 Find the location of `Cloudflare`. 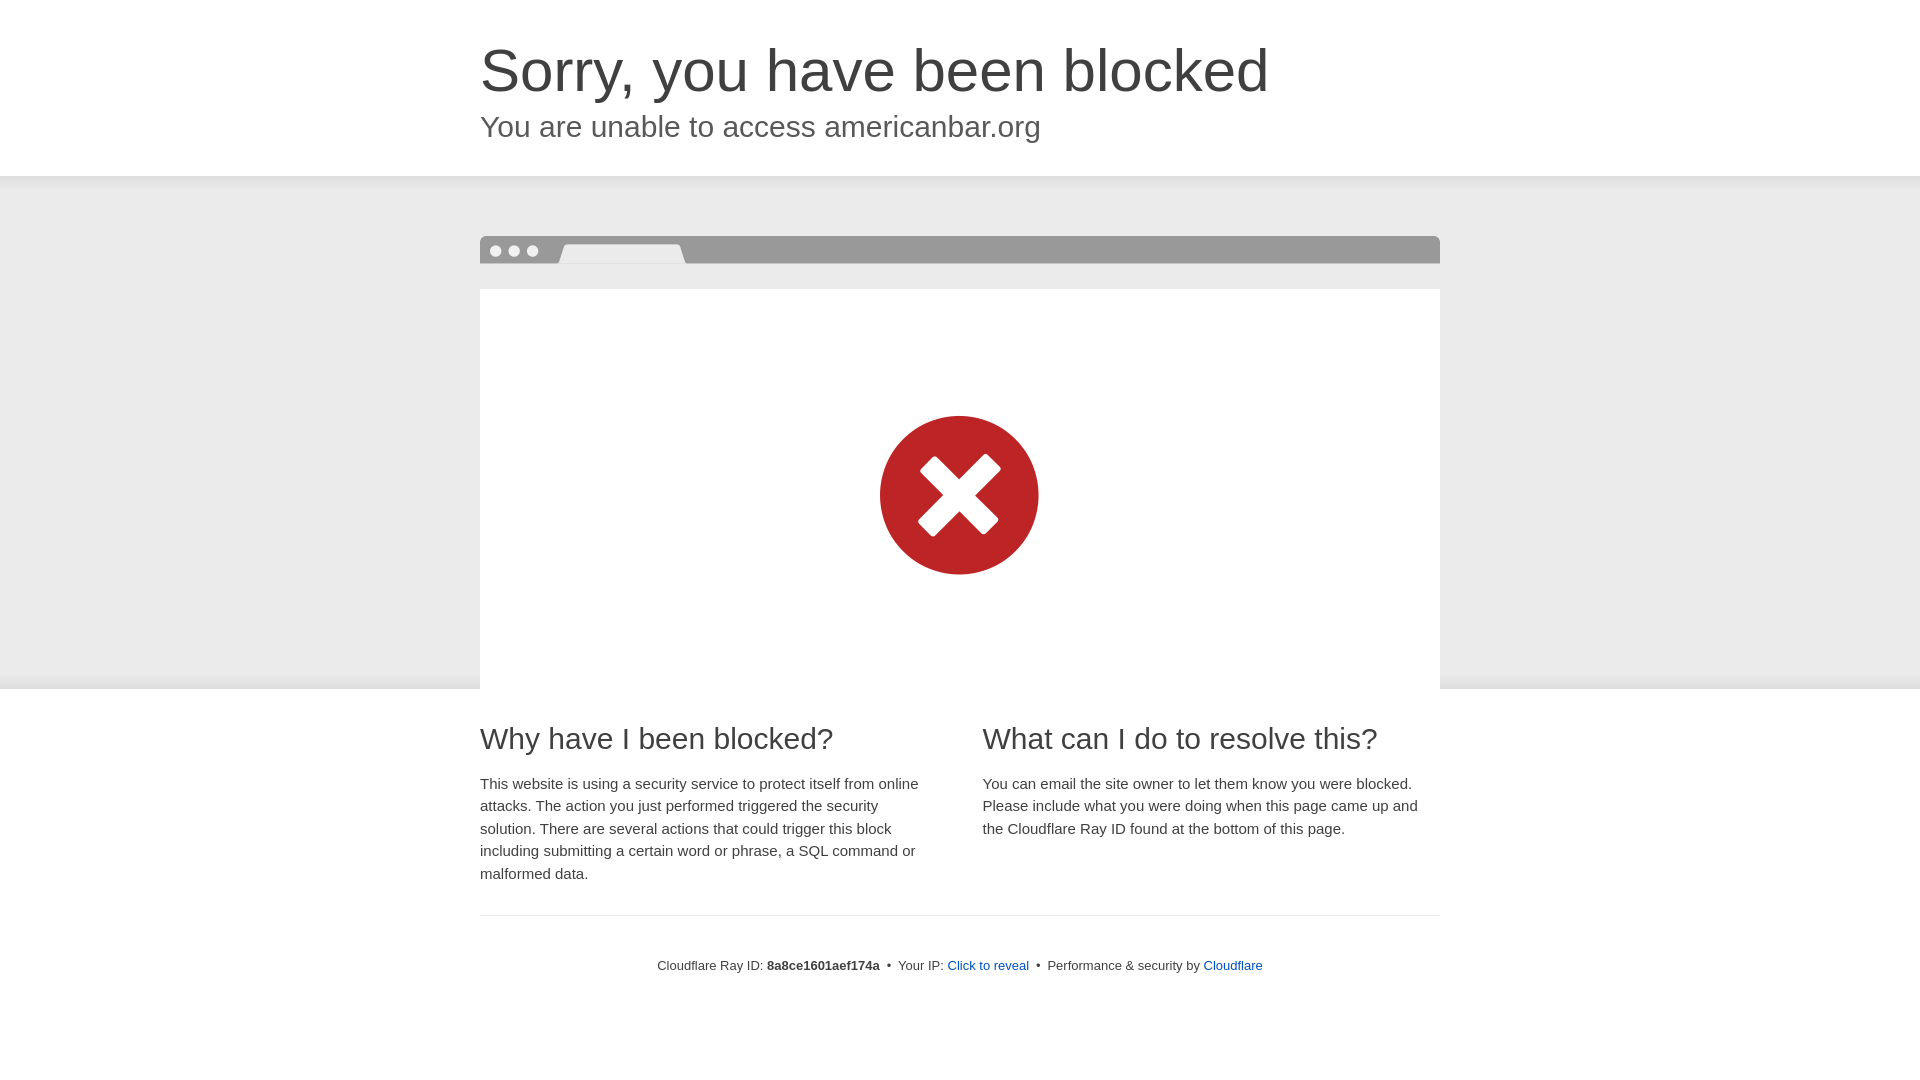

Cloudflare is located at coordinates (1233, 965).